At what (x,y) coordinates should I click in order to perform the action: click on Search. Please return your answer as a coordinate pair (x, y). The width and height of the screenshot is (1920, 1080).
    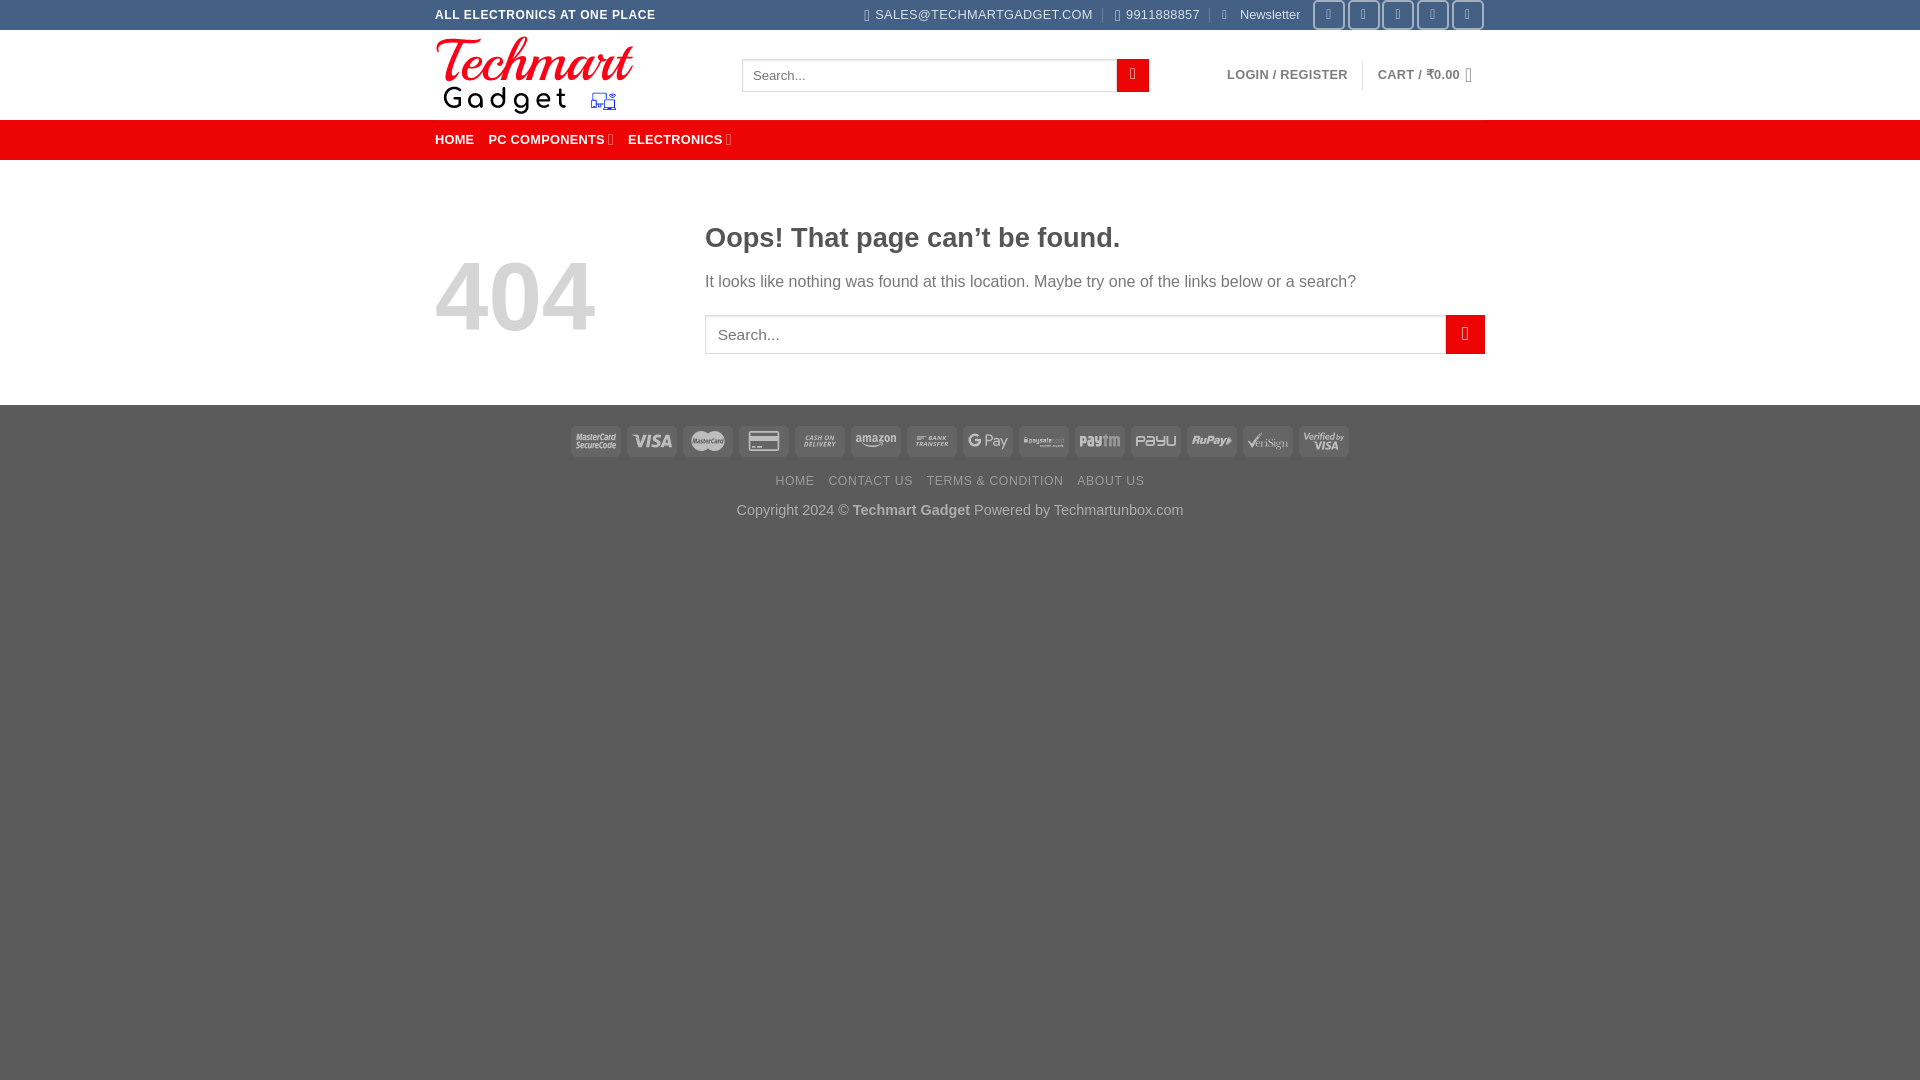
    Looking at the image, I should click on (1132, 76).